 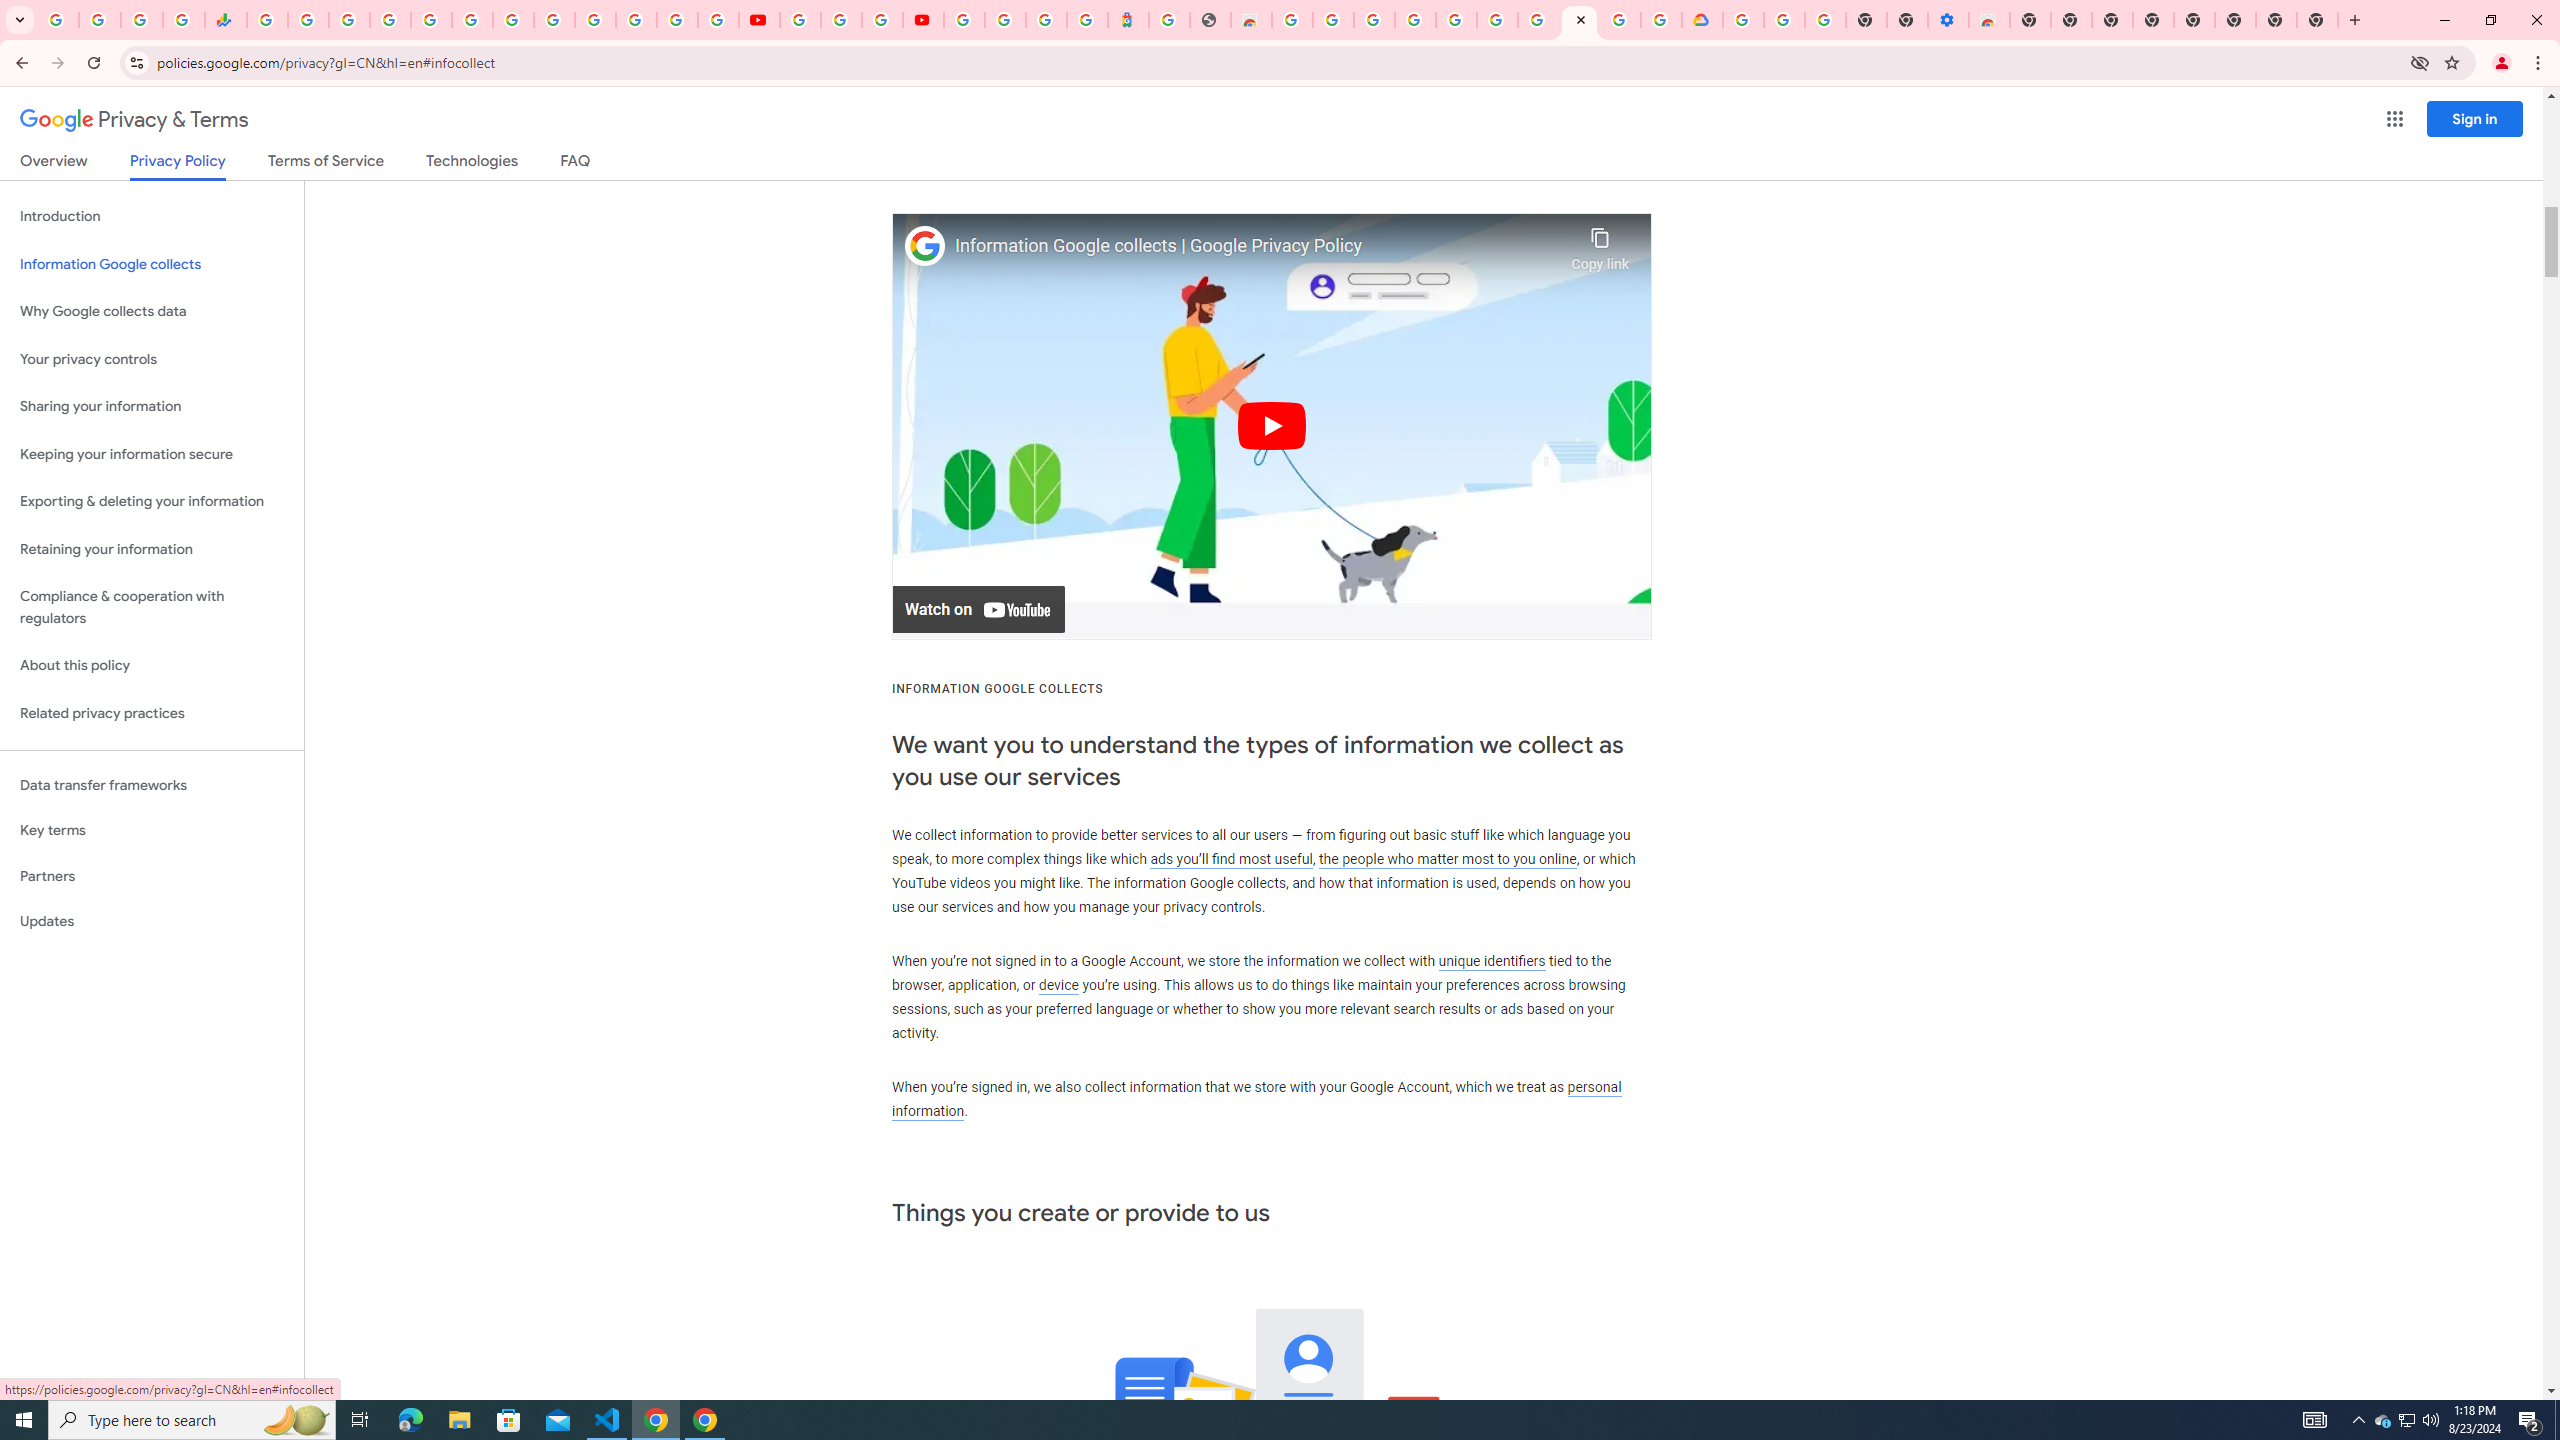 I want to click on Google Account Help, so click(x=840, y=20).